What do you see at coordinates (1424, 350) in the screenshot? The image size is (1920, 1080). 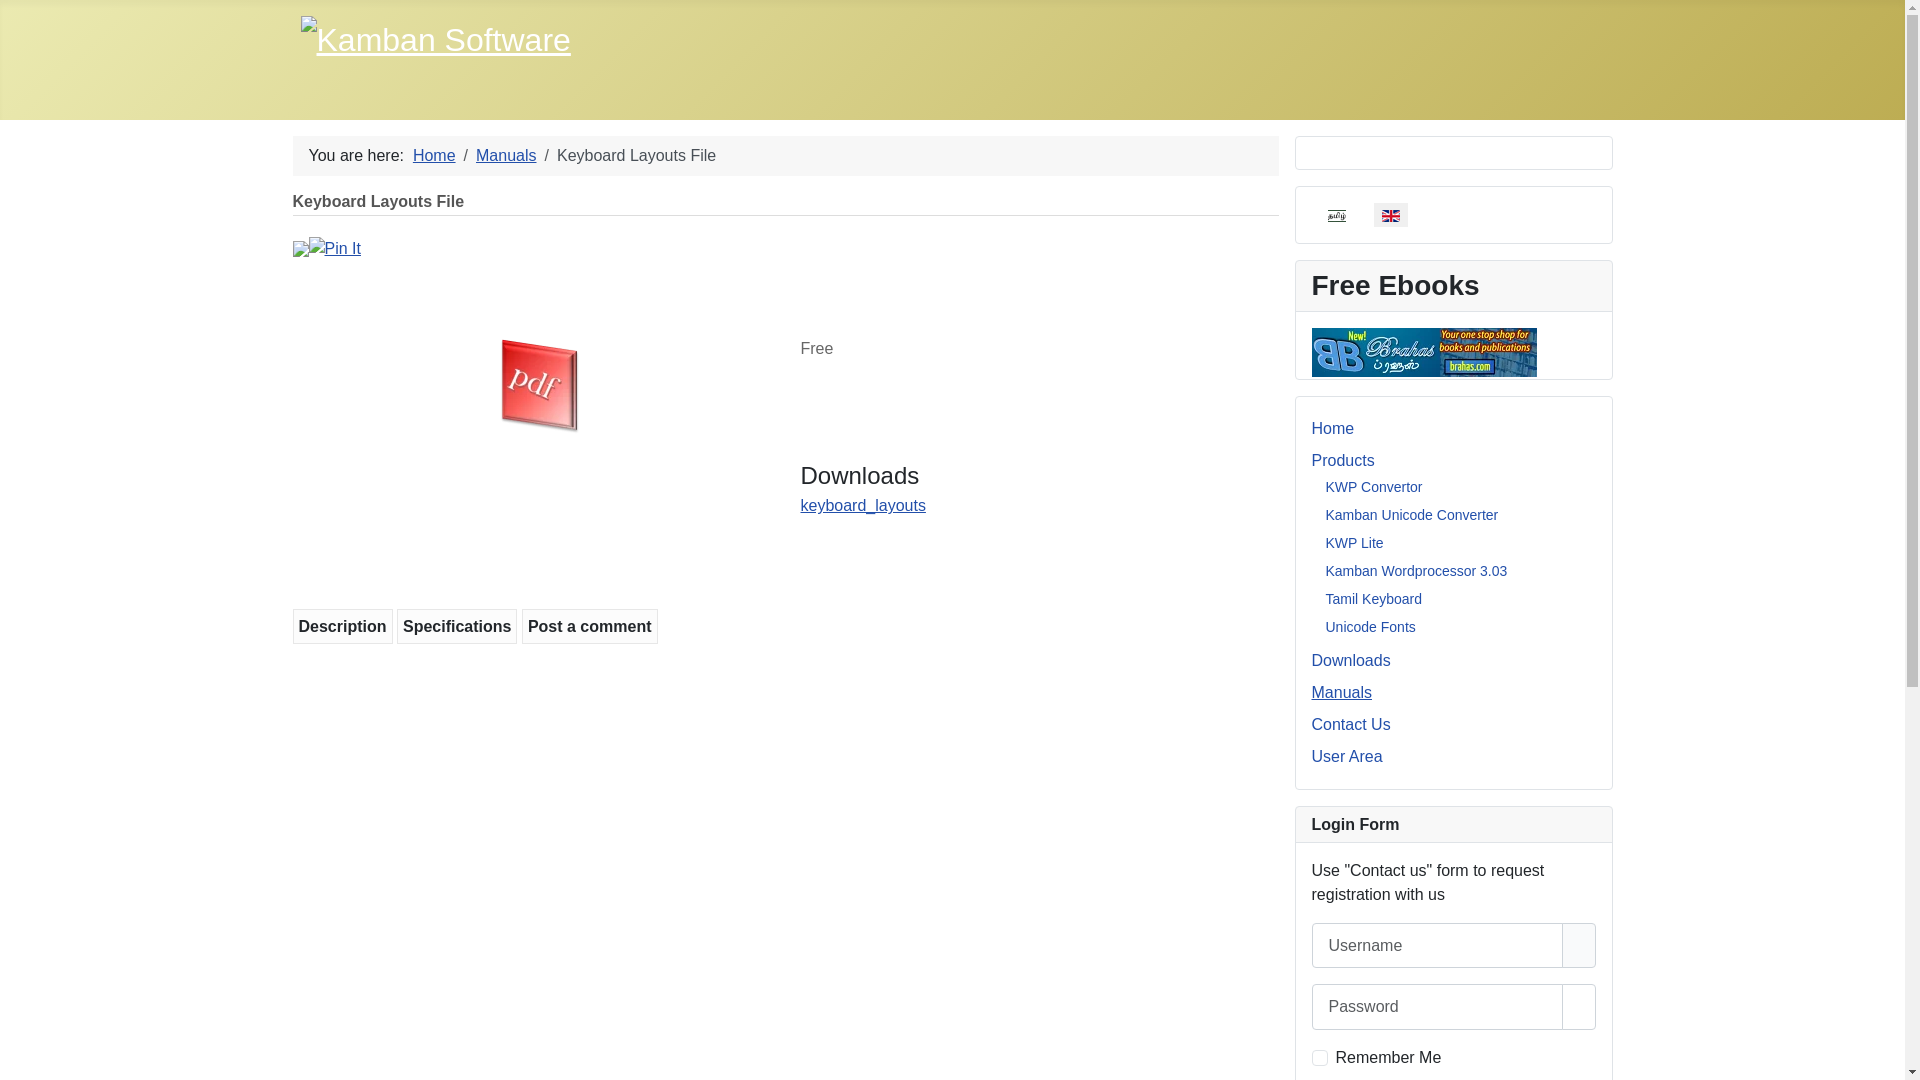 I see `Your Free Ebooks` at bounding box center [1424, 350].